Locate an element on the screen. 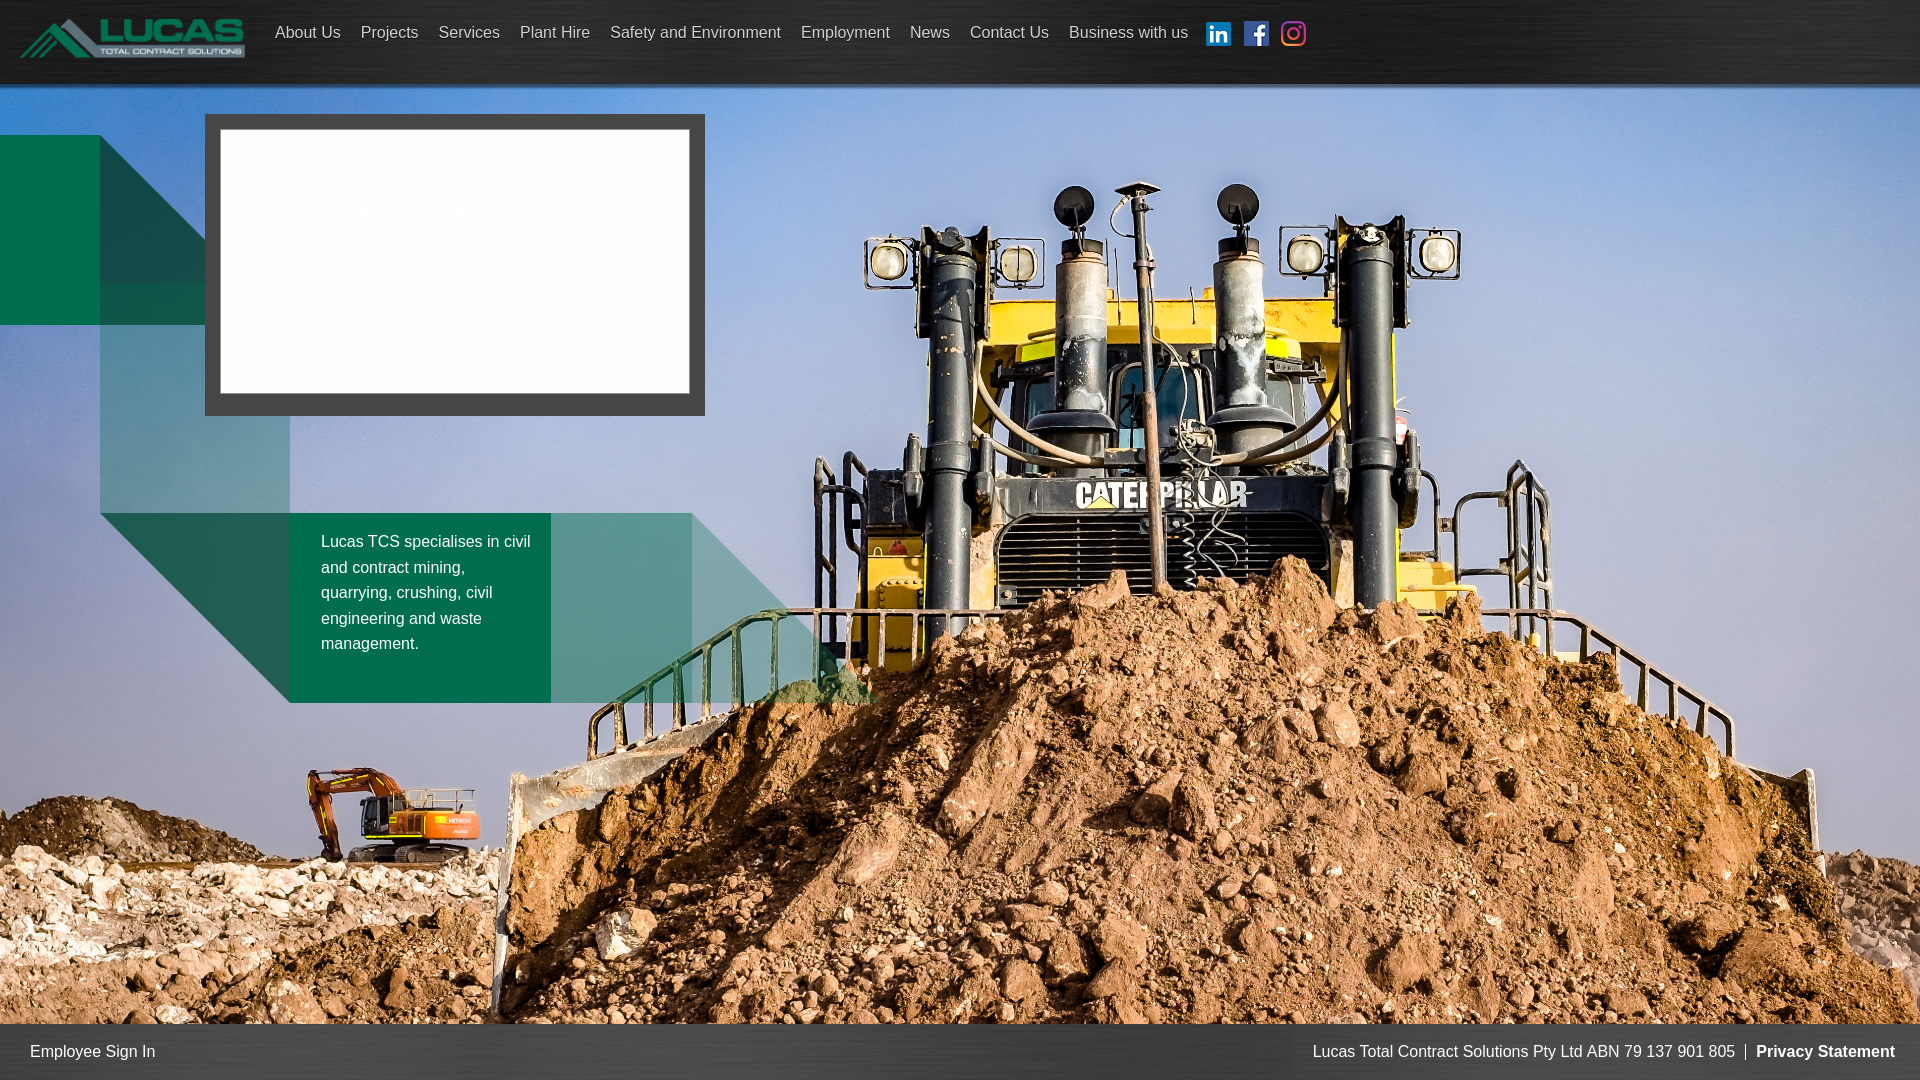 Image resolution: width=1920 pixels, height=1080 pixels. About Us is located at coordinates (308, 32).